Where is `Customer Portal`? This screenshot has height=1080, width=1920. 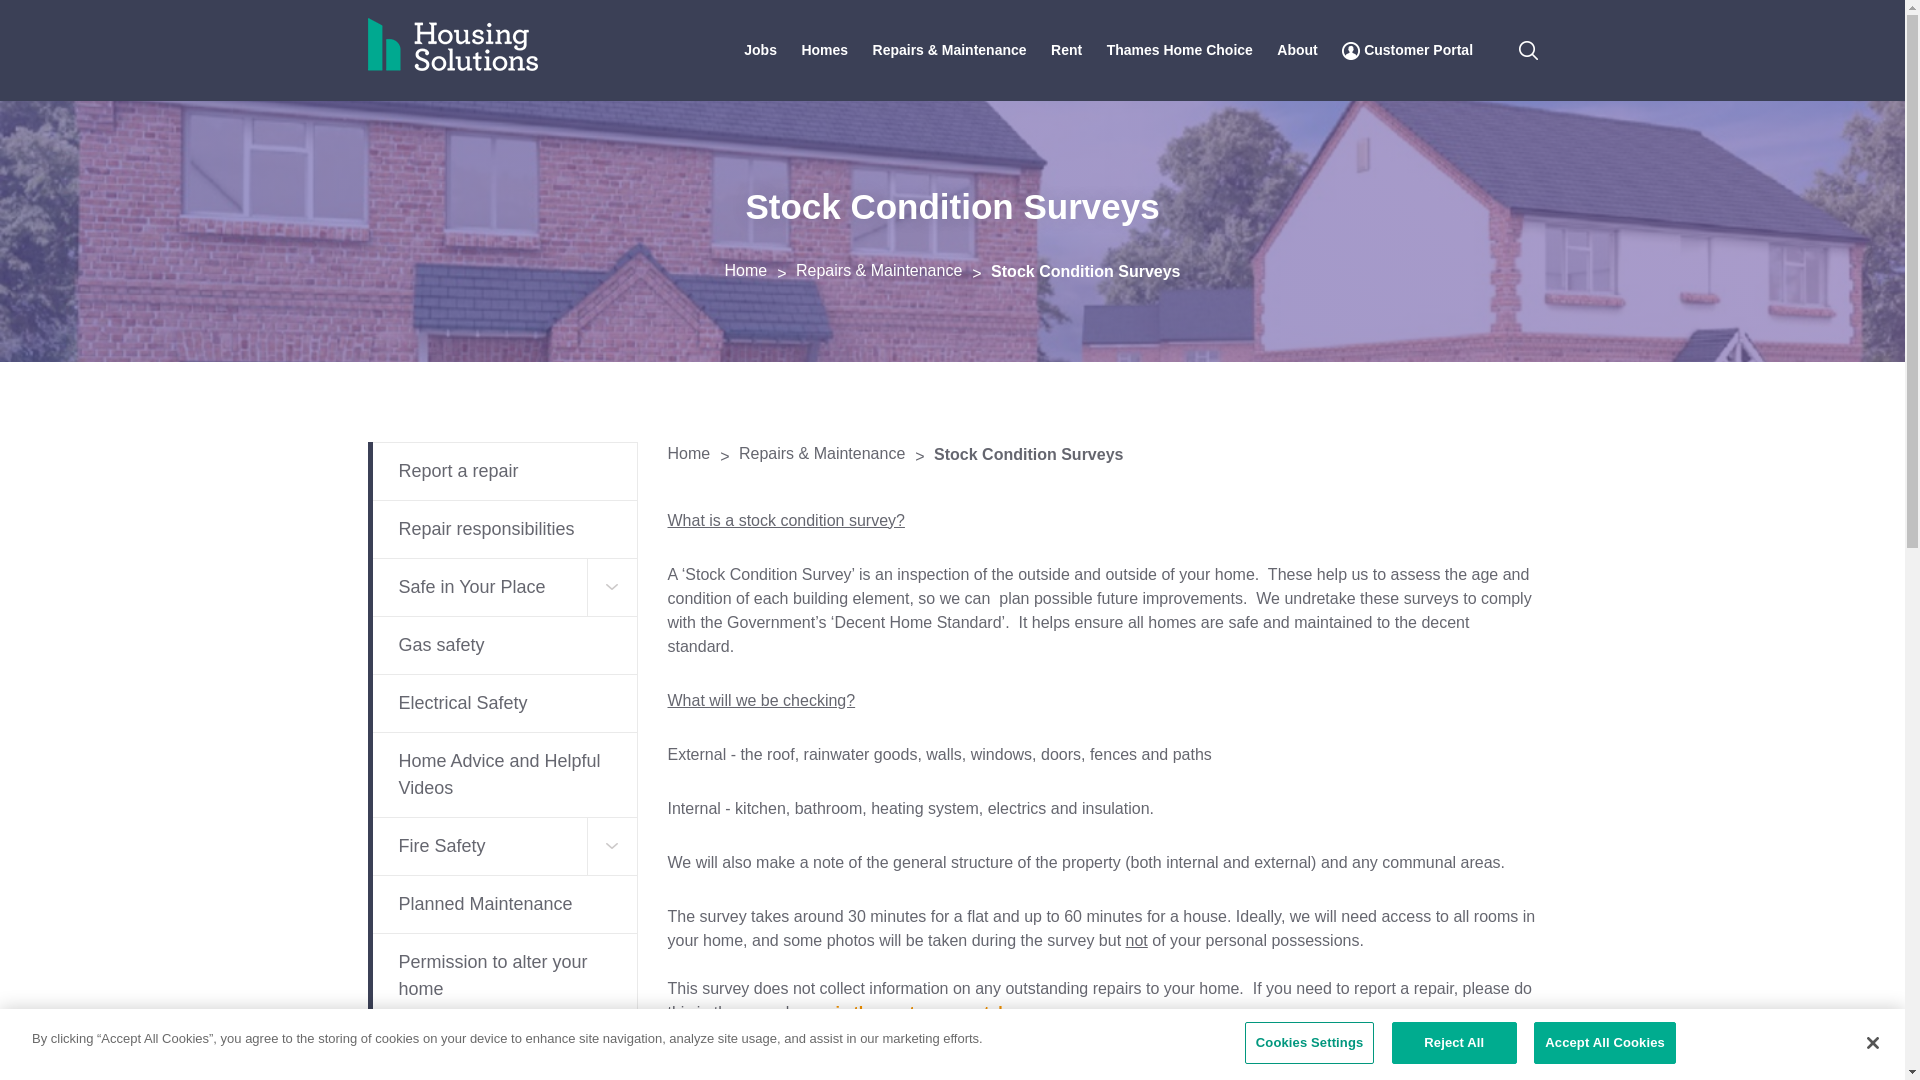
Customer Portal is located at coordinates (1407, 50).